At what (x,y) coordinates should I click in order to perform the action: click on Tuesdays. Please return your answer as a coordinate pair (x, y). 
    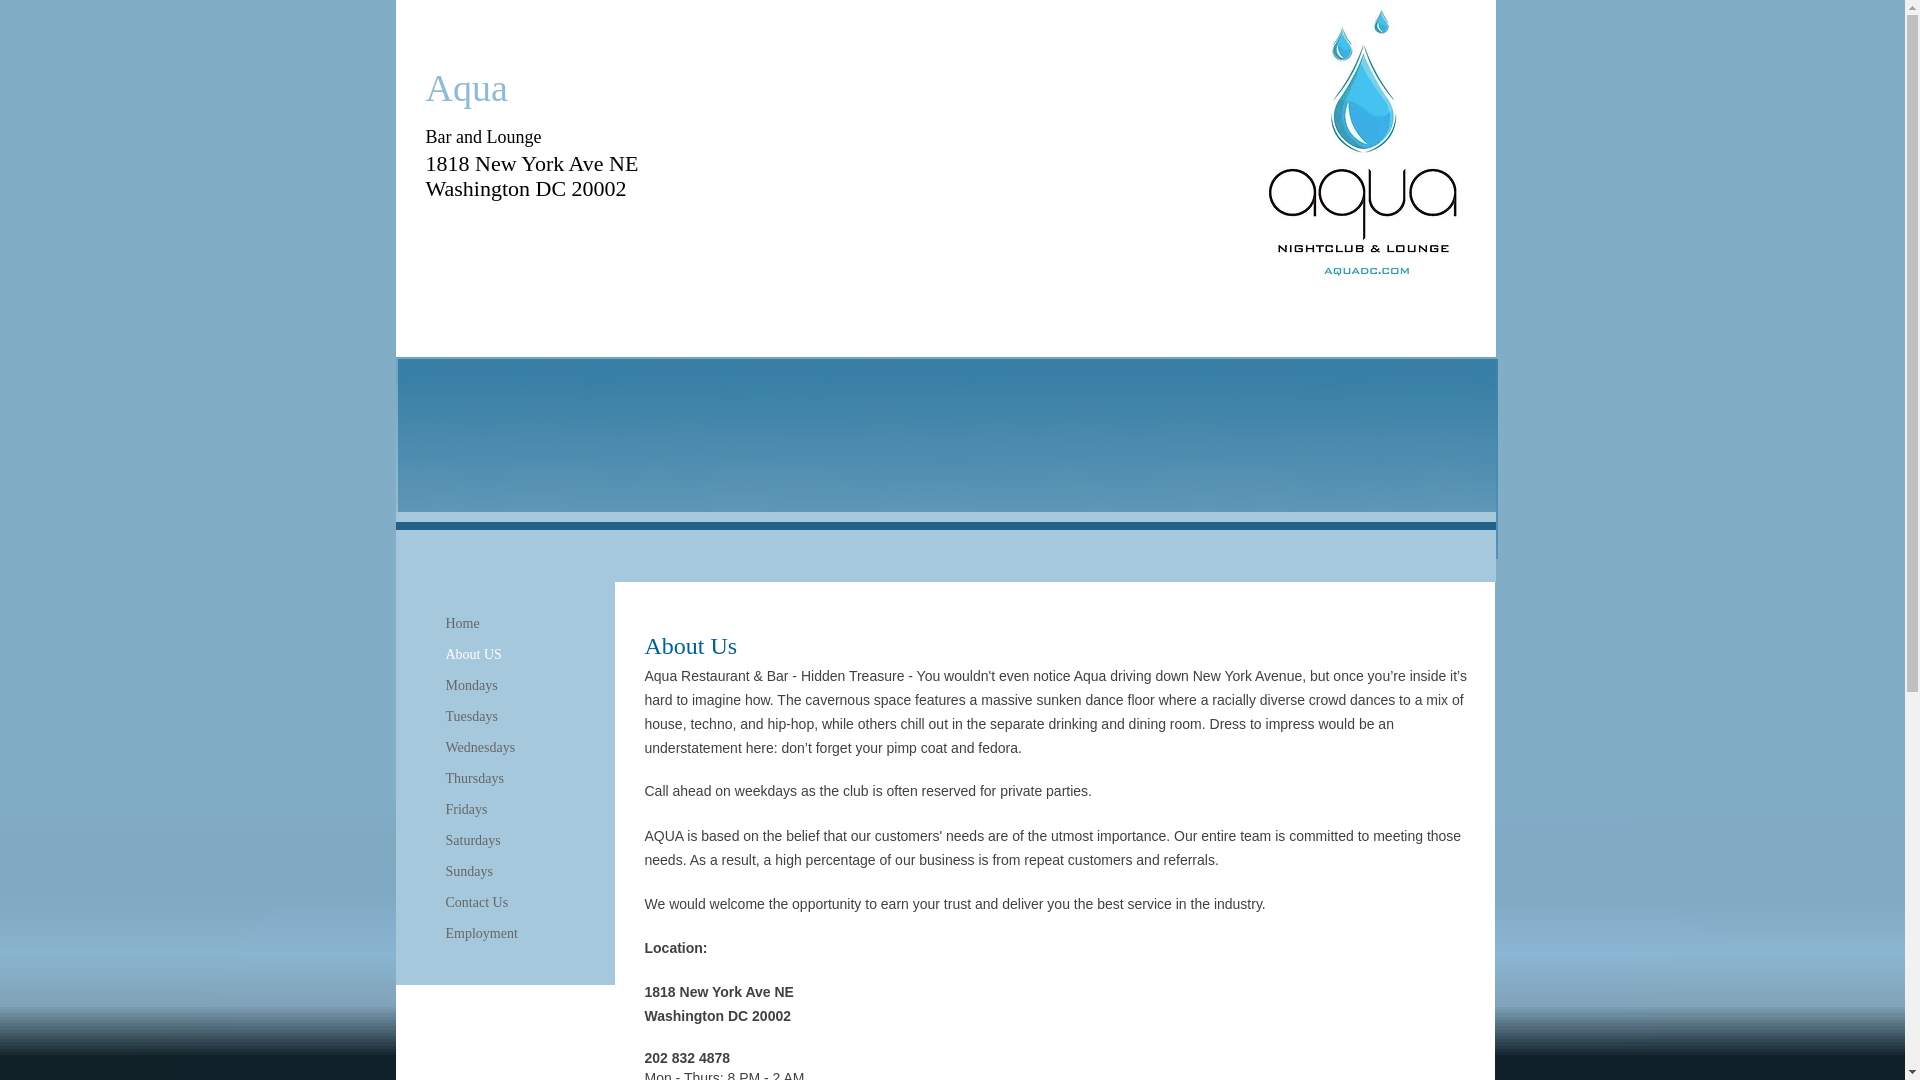
    Looking at the image, I should click on (472, 717).